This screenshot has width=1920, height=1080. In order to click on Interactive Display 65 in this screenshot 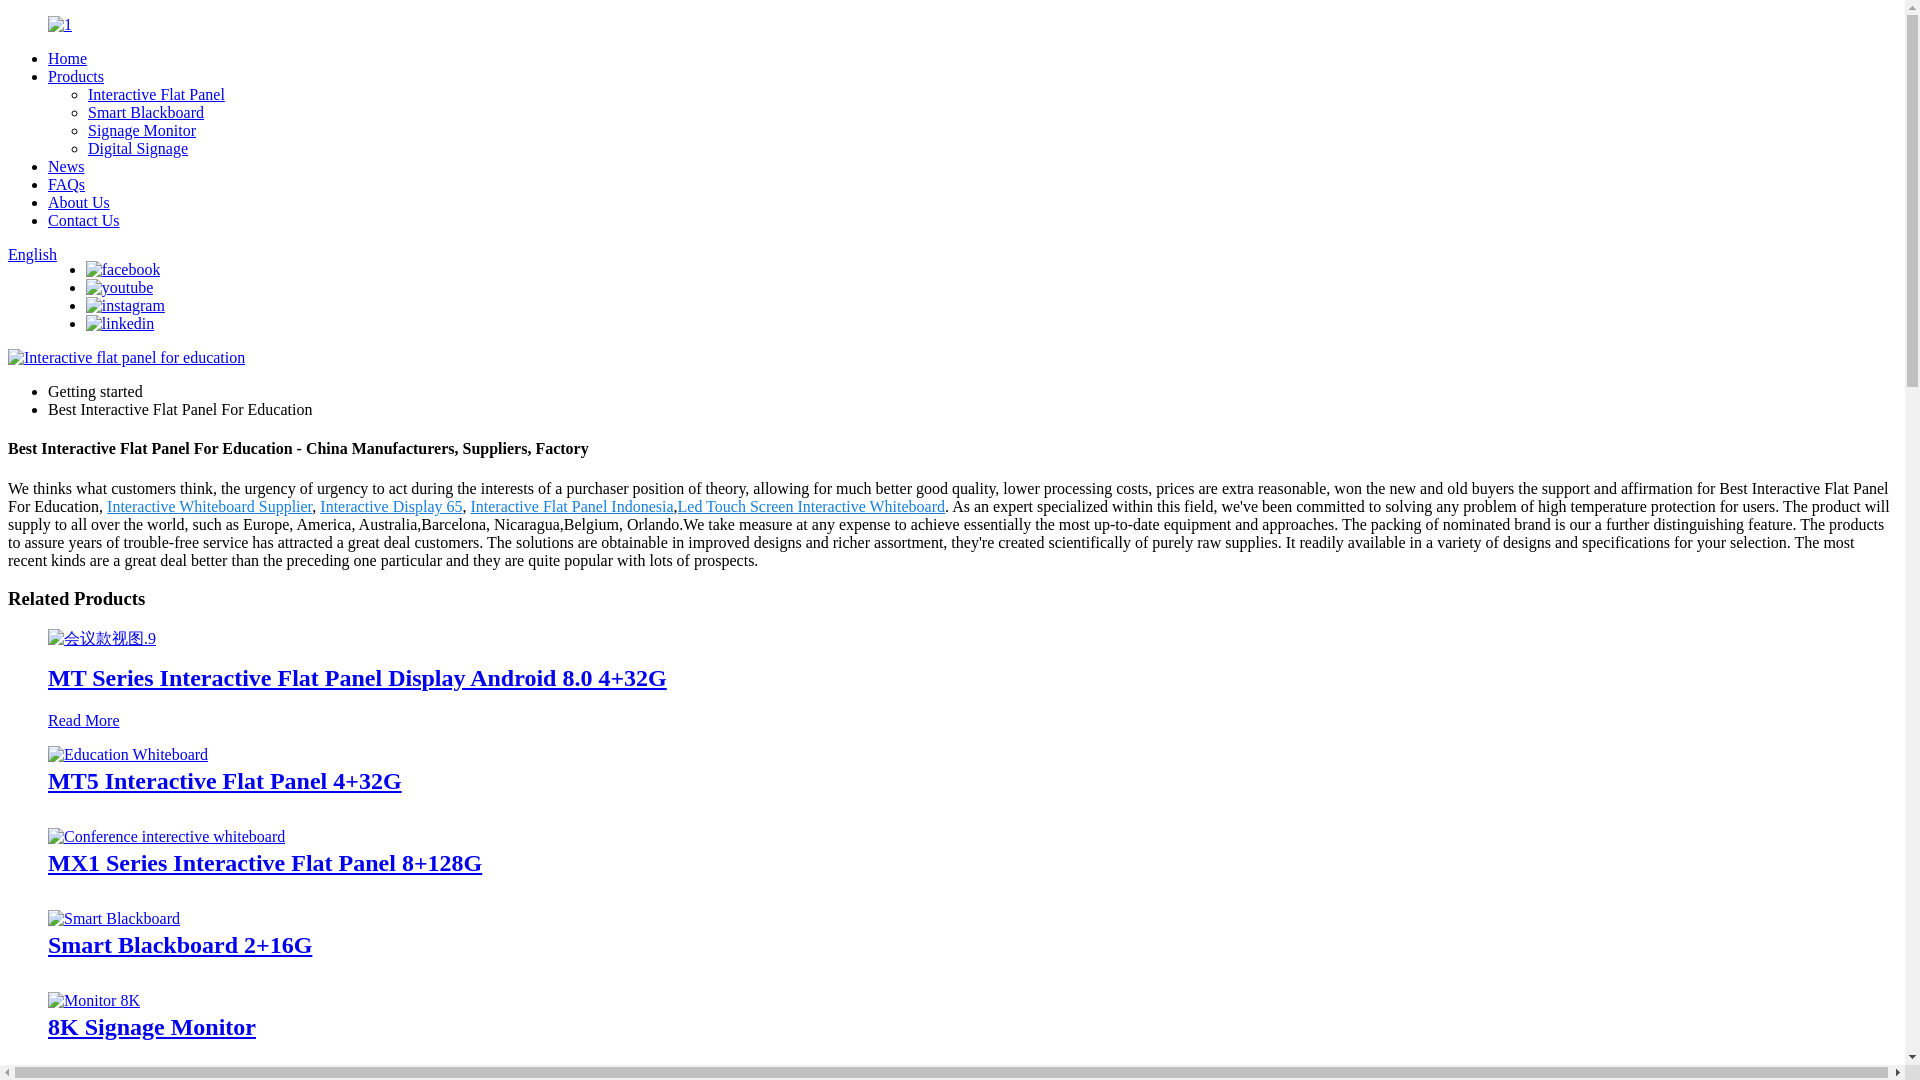, I will do `click(391, 506)`.